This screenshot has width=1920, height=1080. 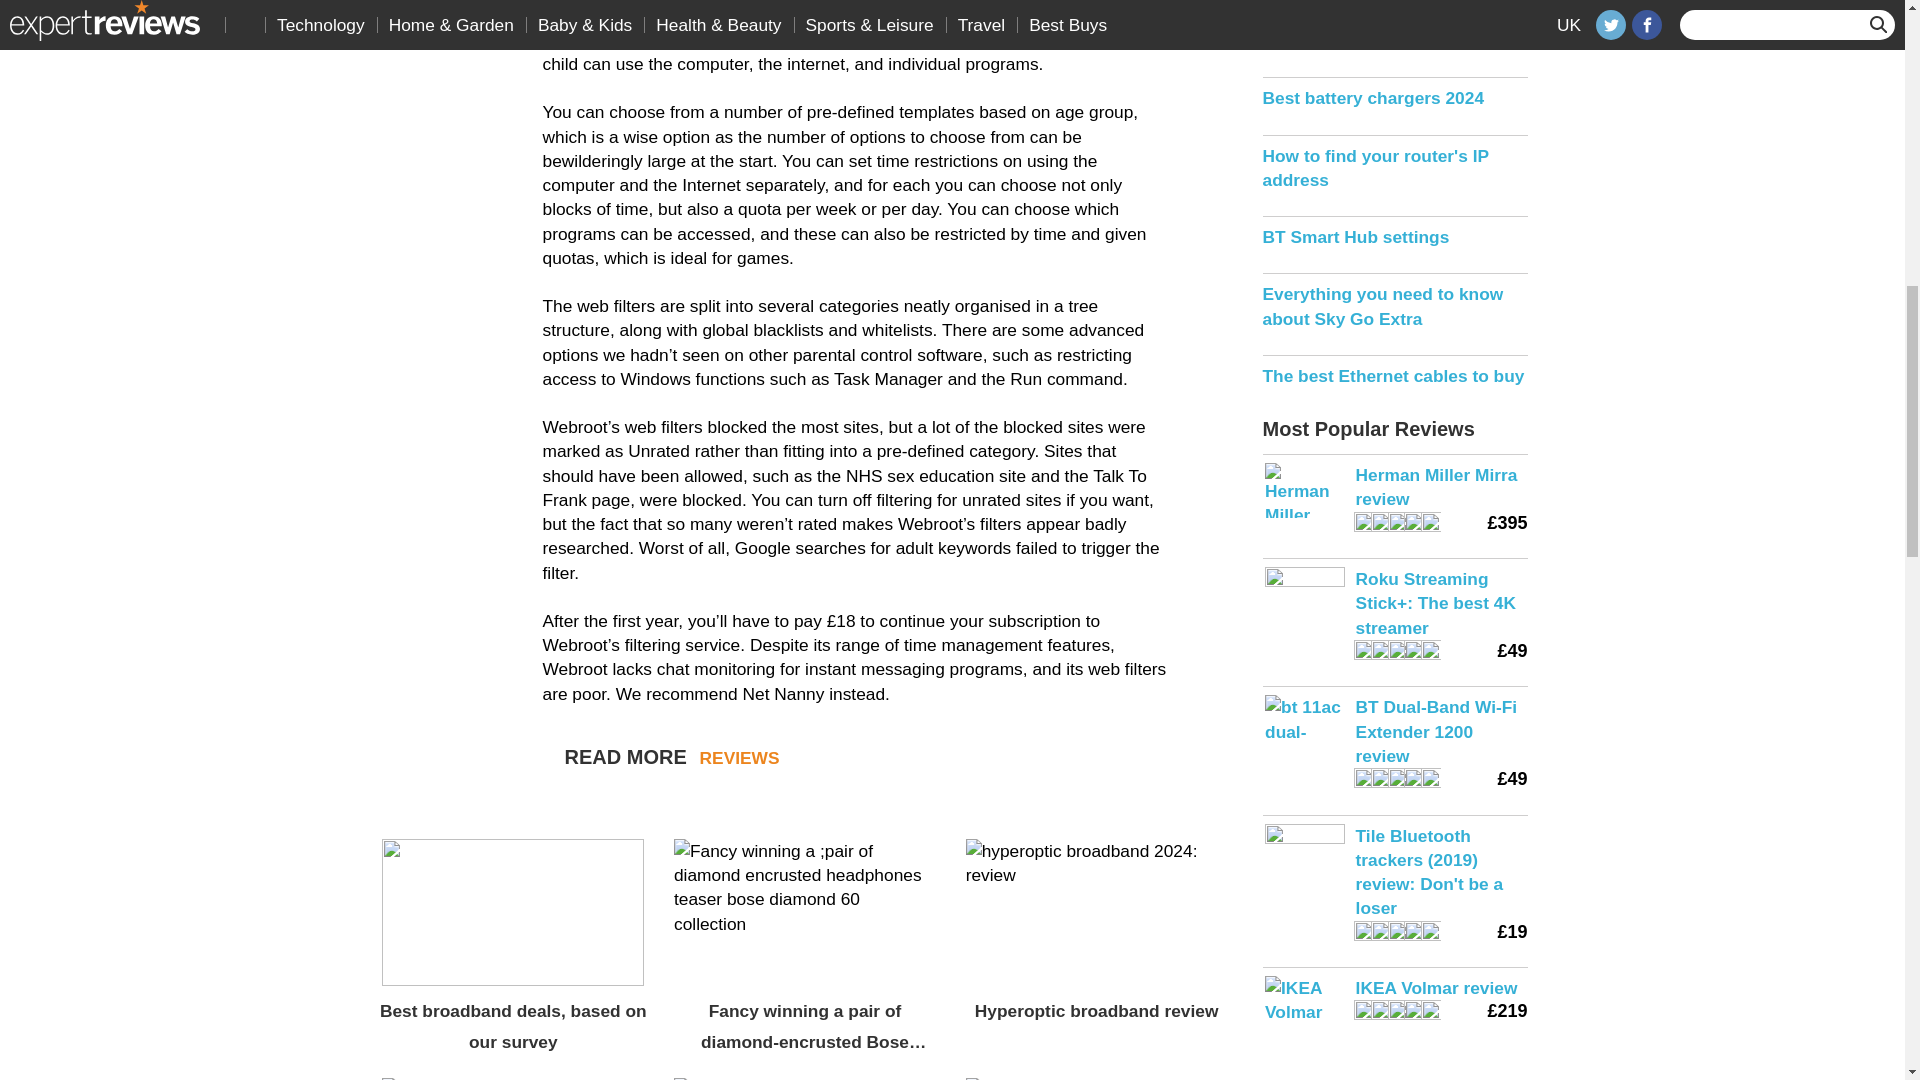 I want to click on Fancy winning a pair of diamond-encrusted Bose headphones?, so click(x=804, y=1026).